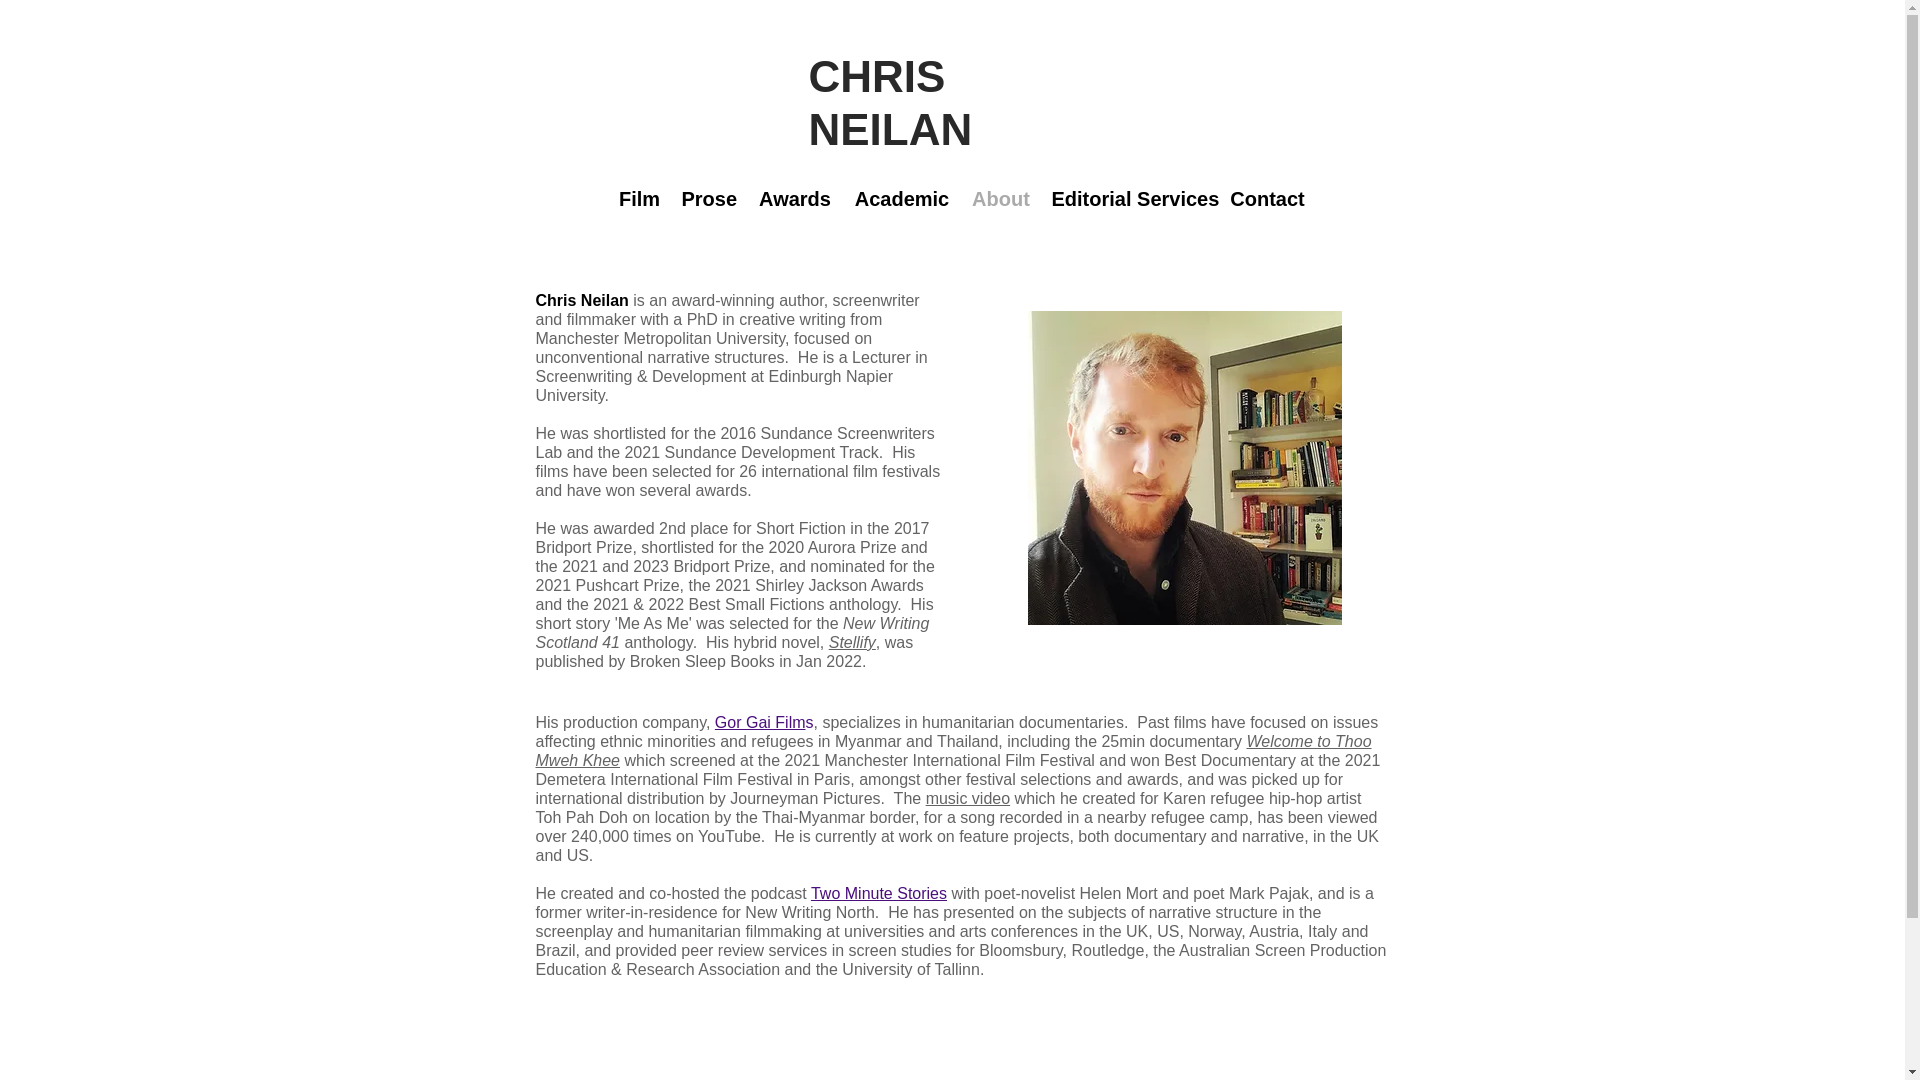 The width and height of the screenshot is (1920, 1080). Describe the element at coordinates (878, 892) in the screenshot. I see `Two Minute Stories` at that location.